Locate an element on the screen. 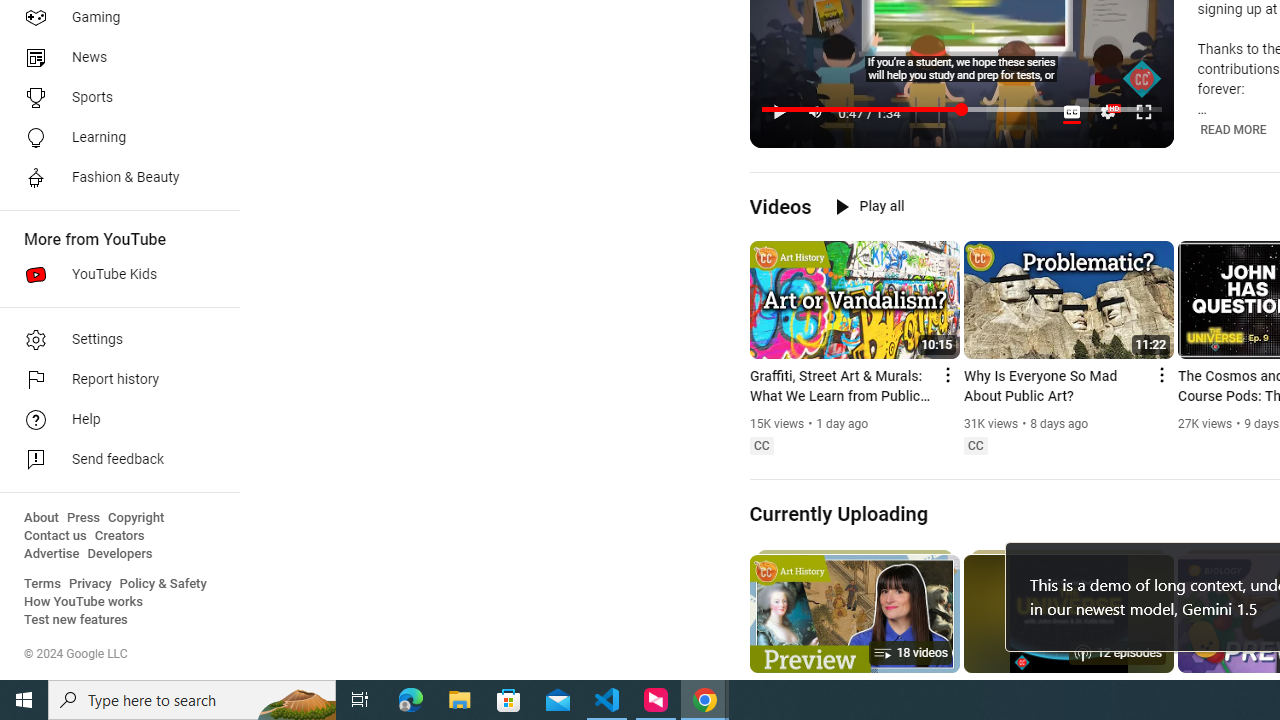 Image resolution: width=1280 pixels, height=720 pixels. Action menu is located at coordinates (1160, 374).